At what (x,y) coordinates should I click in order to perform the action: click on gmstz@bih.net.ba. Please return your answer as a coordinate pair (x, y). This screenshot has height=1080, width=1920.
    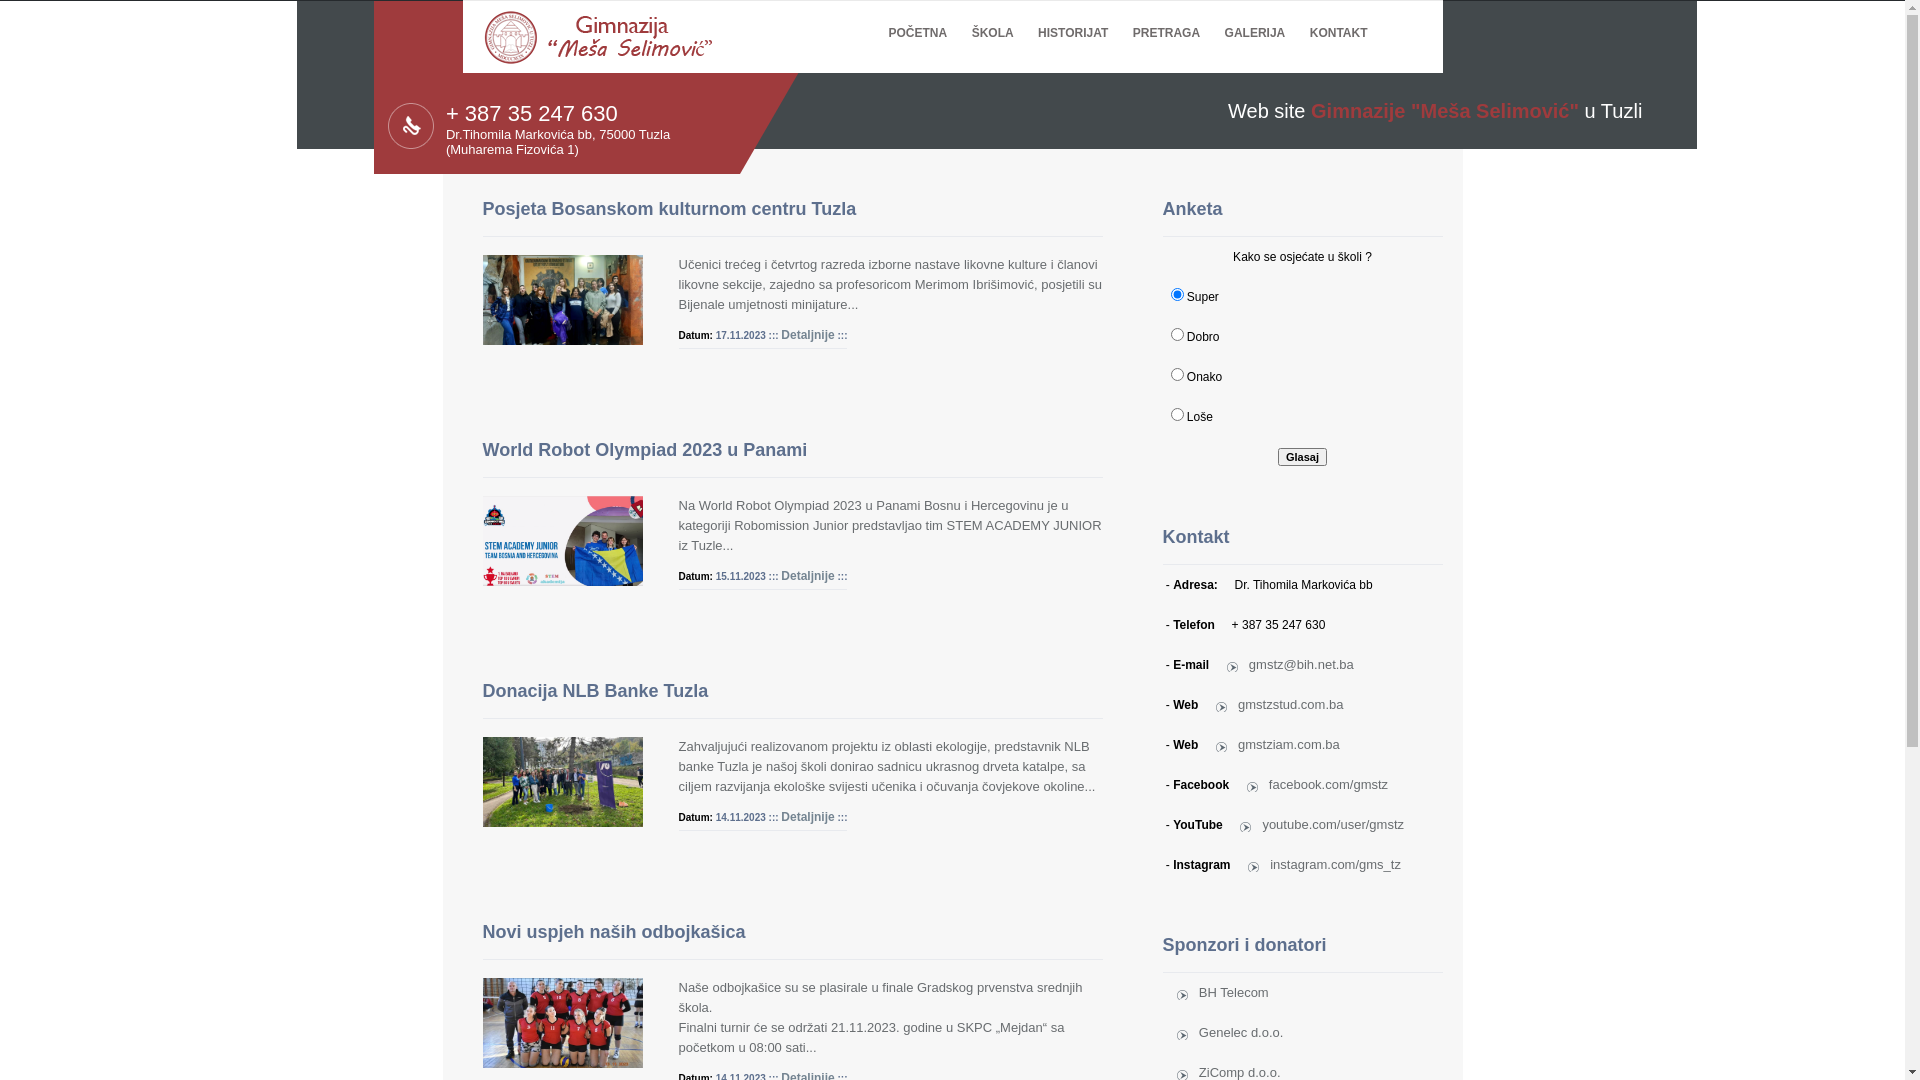
    Looking at the image, I should click on (1290, 664).